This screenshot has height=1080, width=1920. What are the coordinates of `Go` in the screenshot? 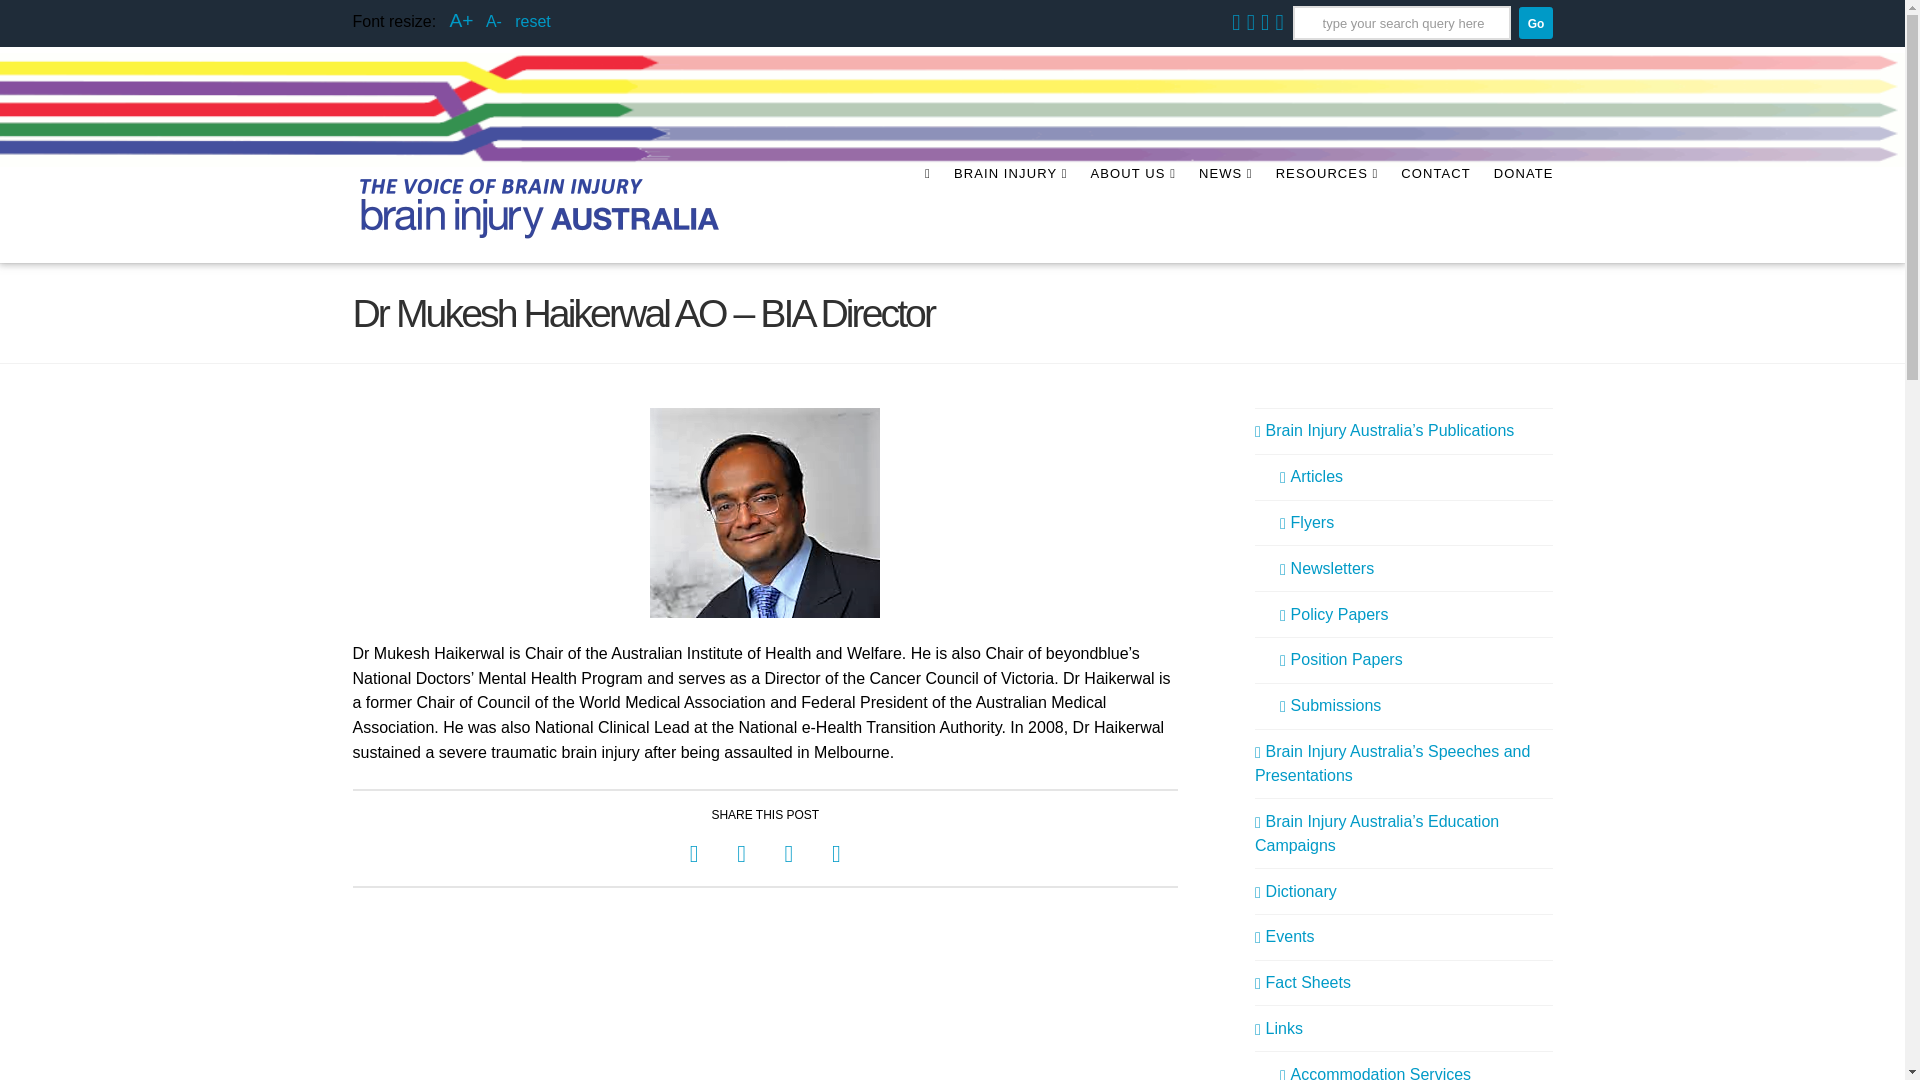 It's located at (1534, 22).